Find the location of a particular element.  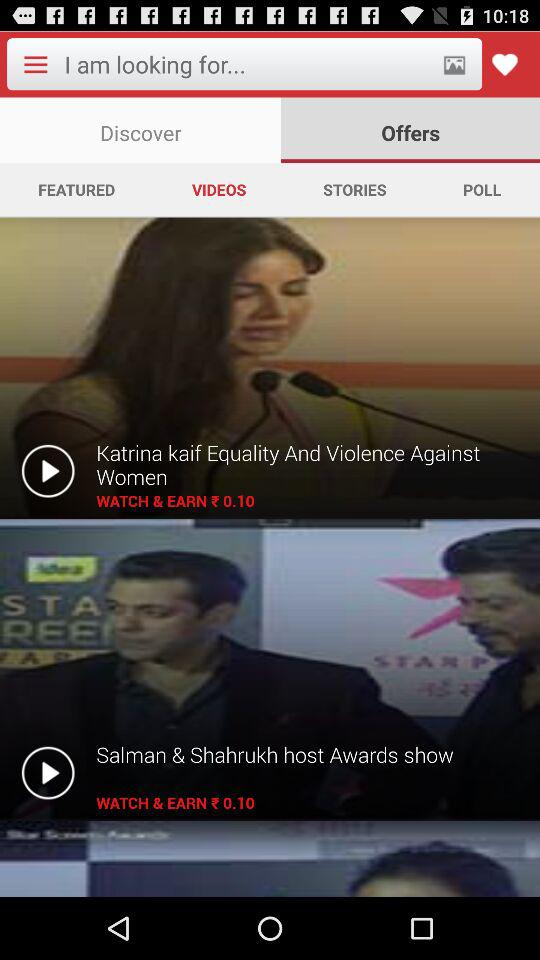

press the featured app is located at coordinates (76, 189).